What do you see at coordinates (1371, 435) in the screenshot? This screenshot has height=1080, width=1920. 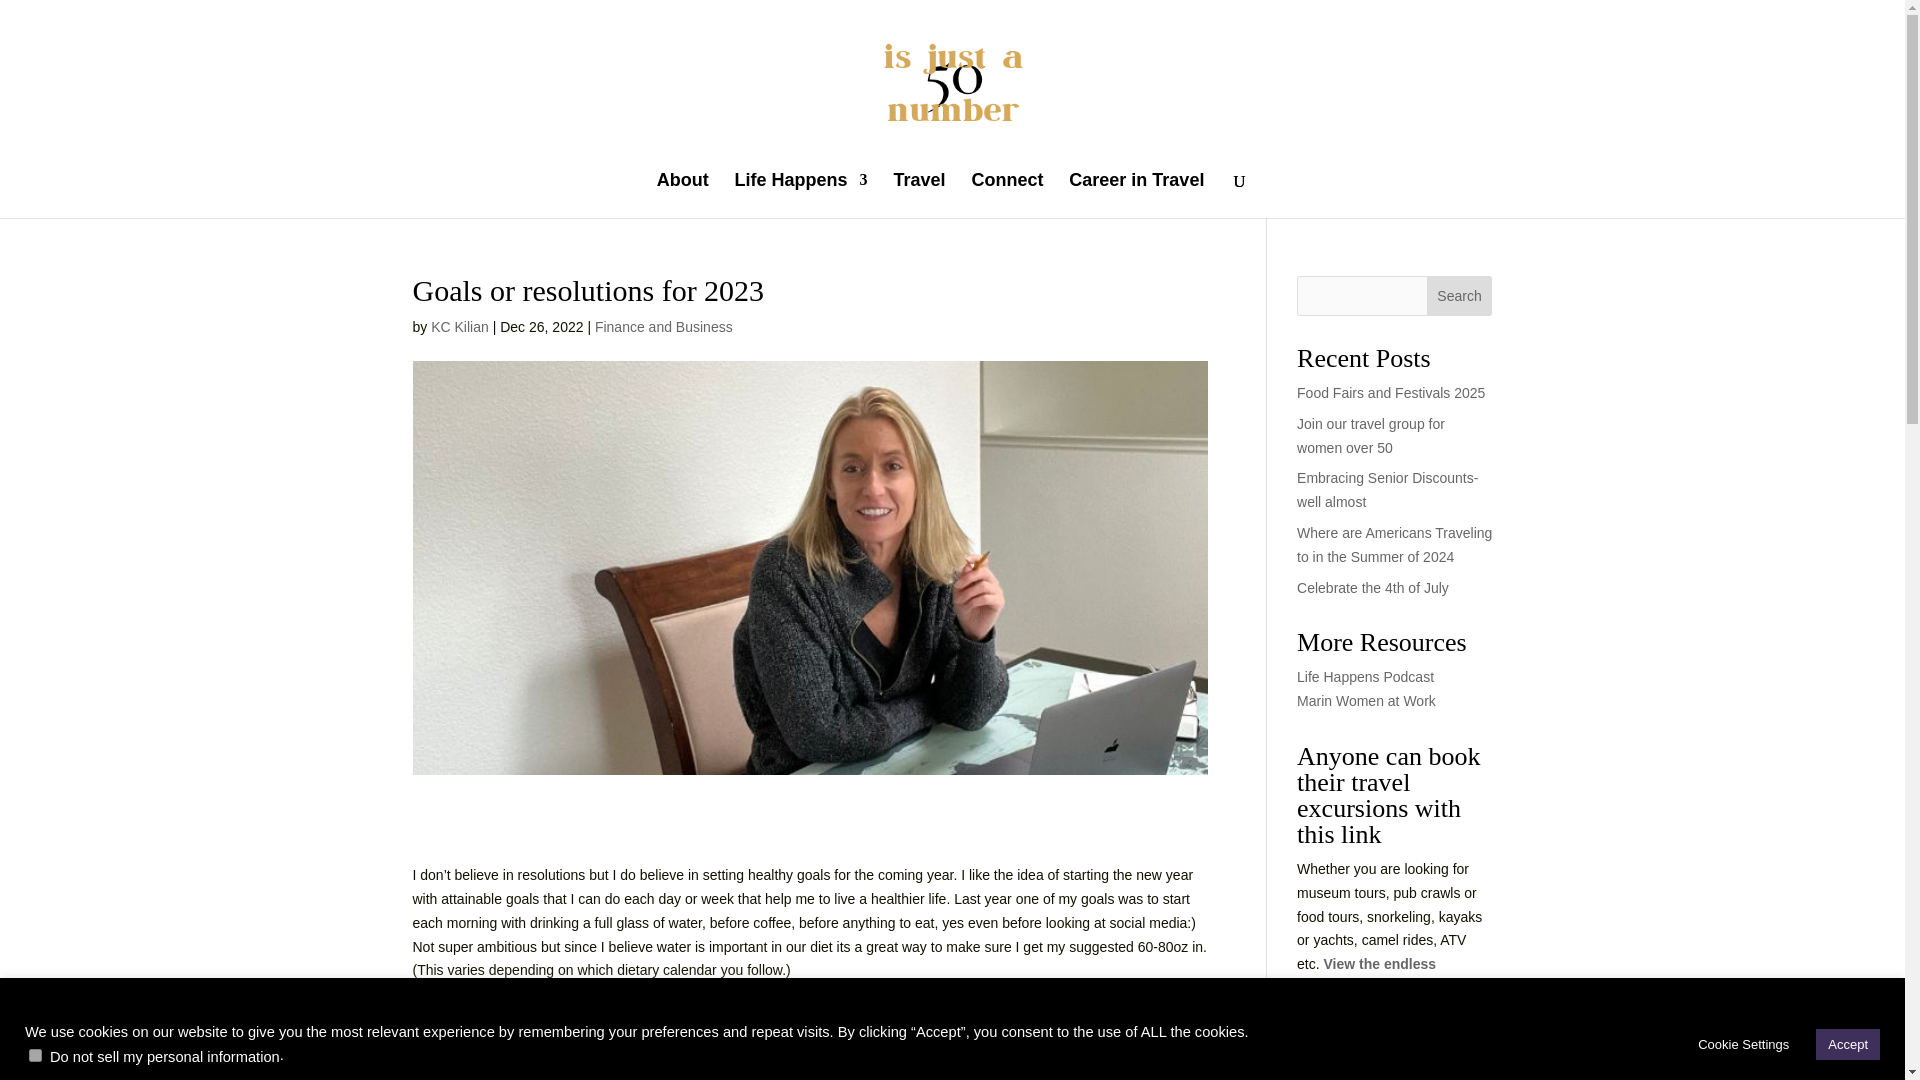 I see `Join our travel group for women over 50` at bounding box center [1371, 435].